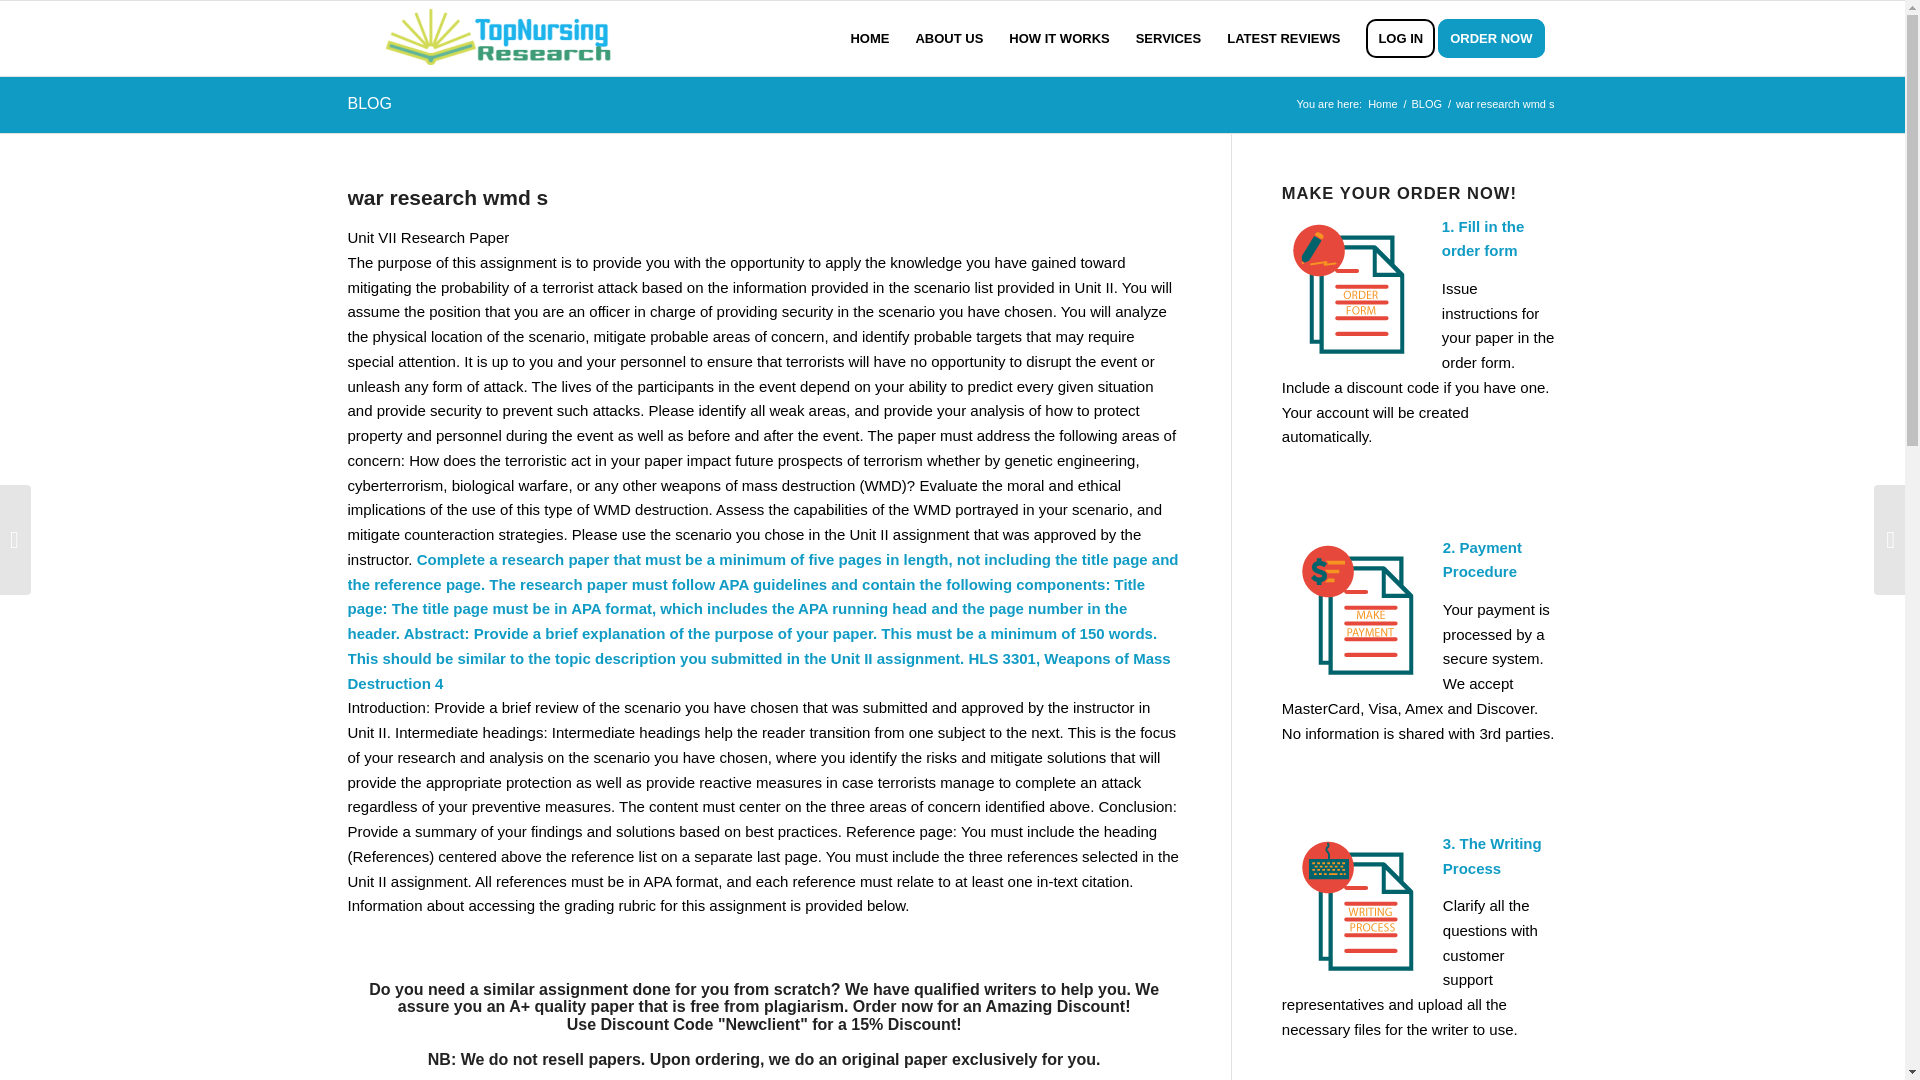 The width and height of the screenshot is (1920, 1080). I want to click on LOG IN, so click(1400, 38).